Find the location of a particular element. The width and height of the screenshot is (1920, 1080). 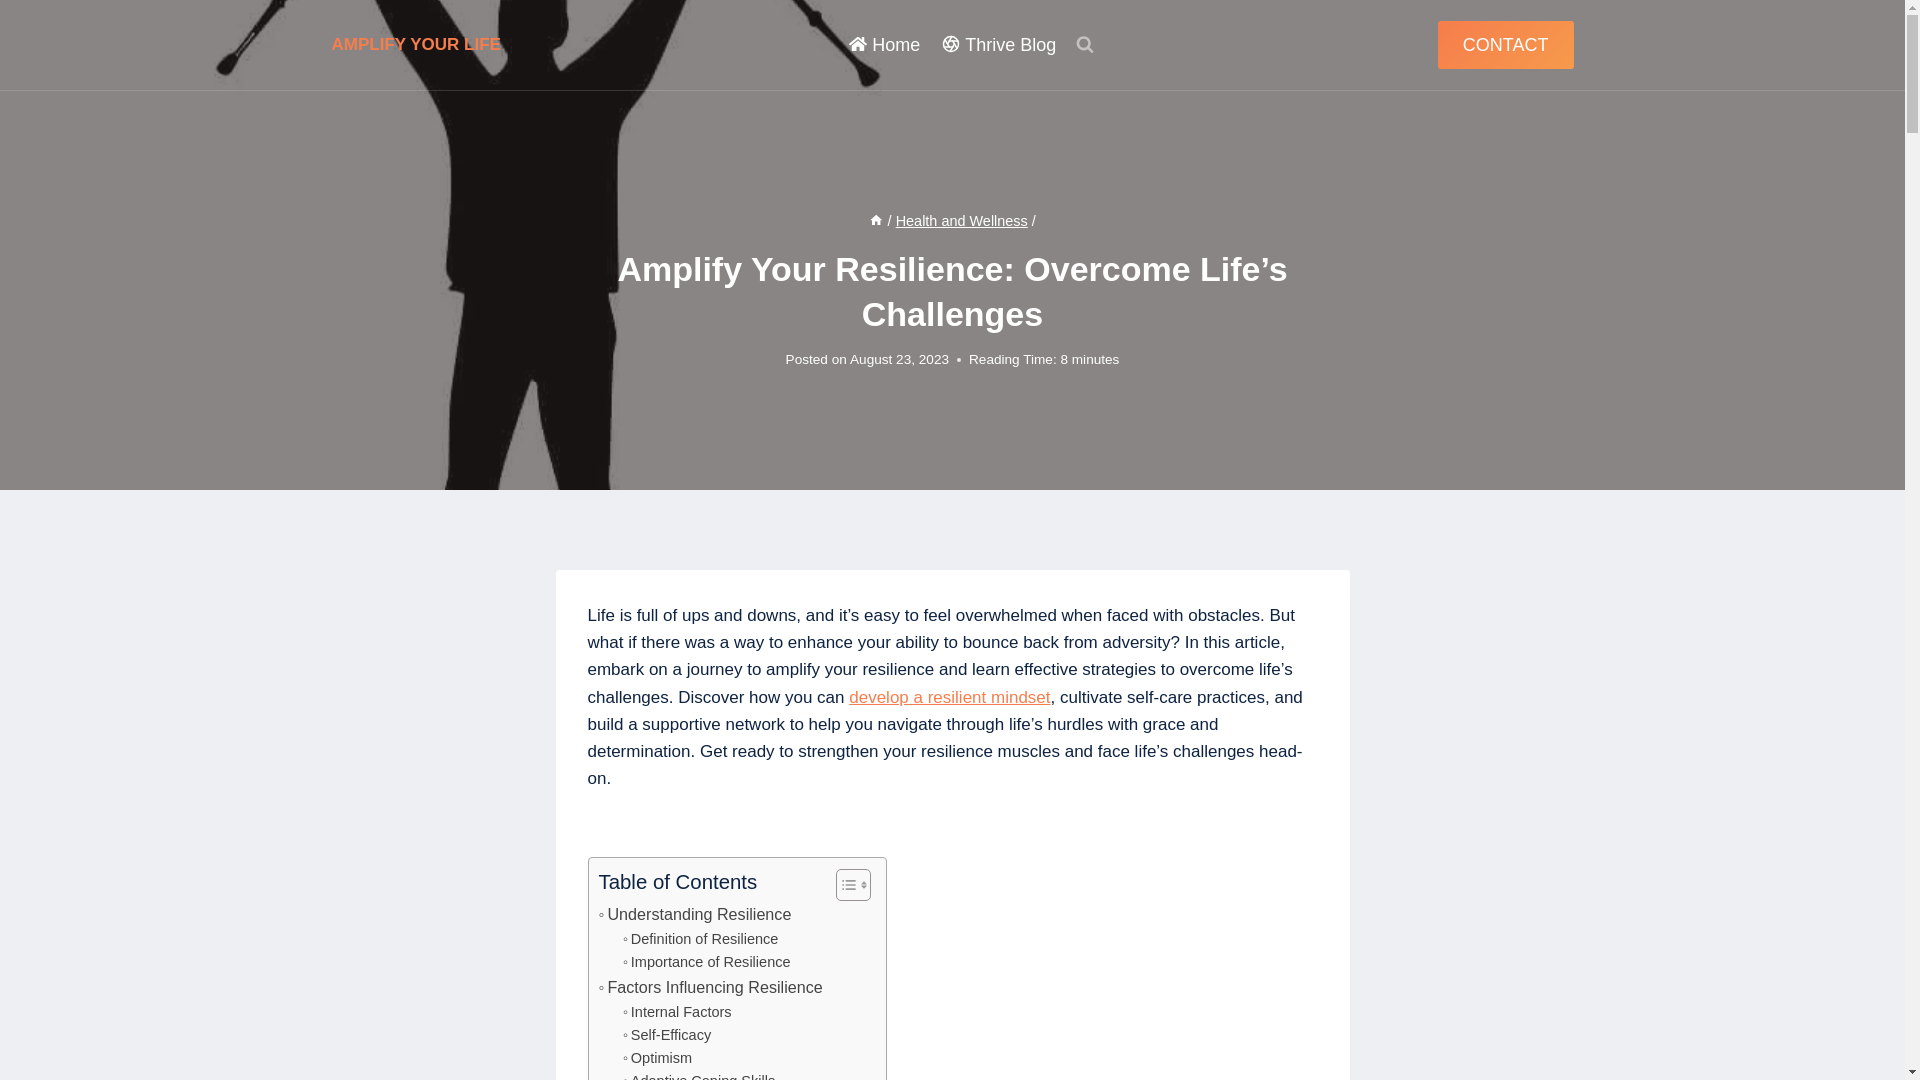

Definition of Resilience is located at coordinates (700, 939).